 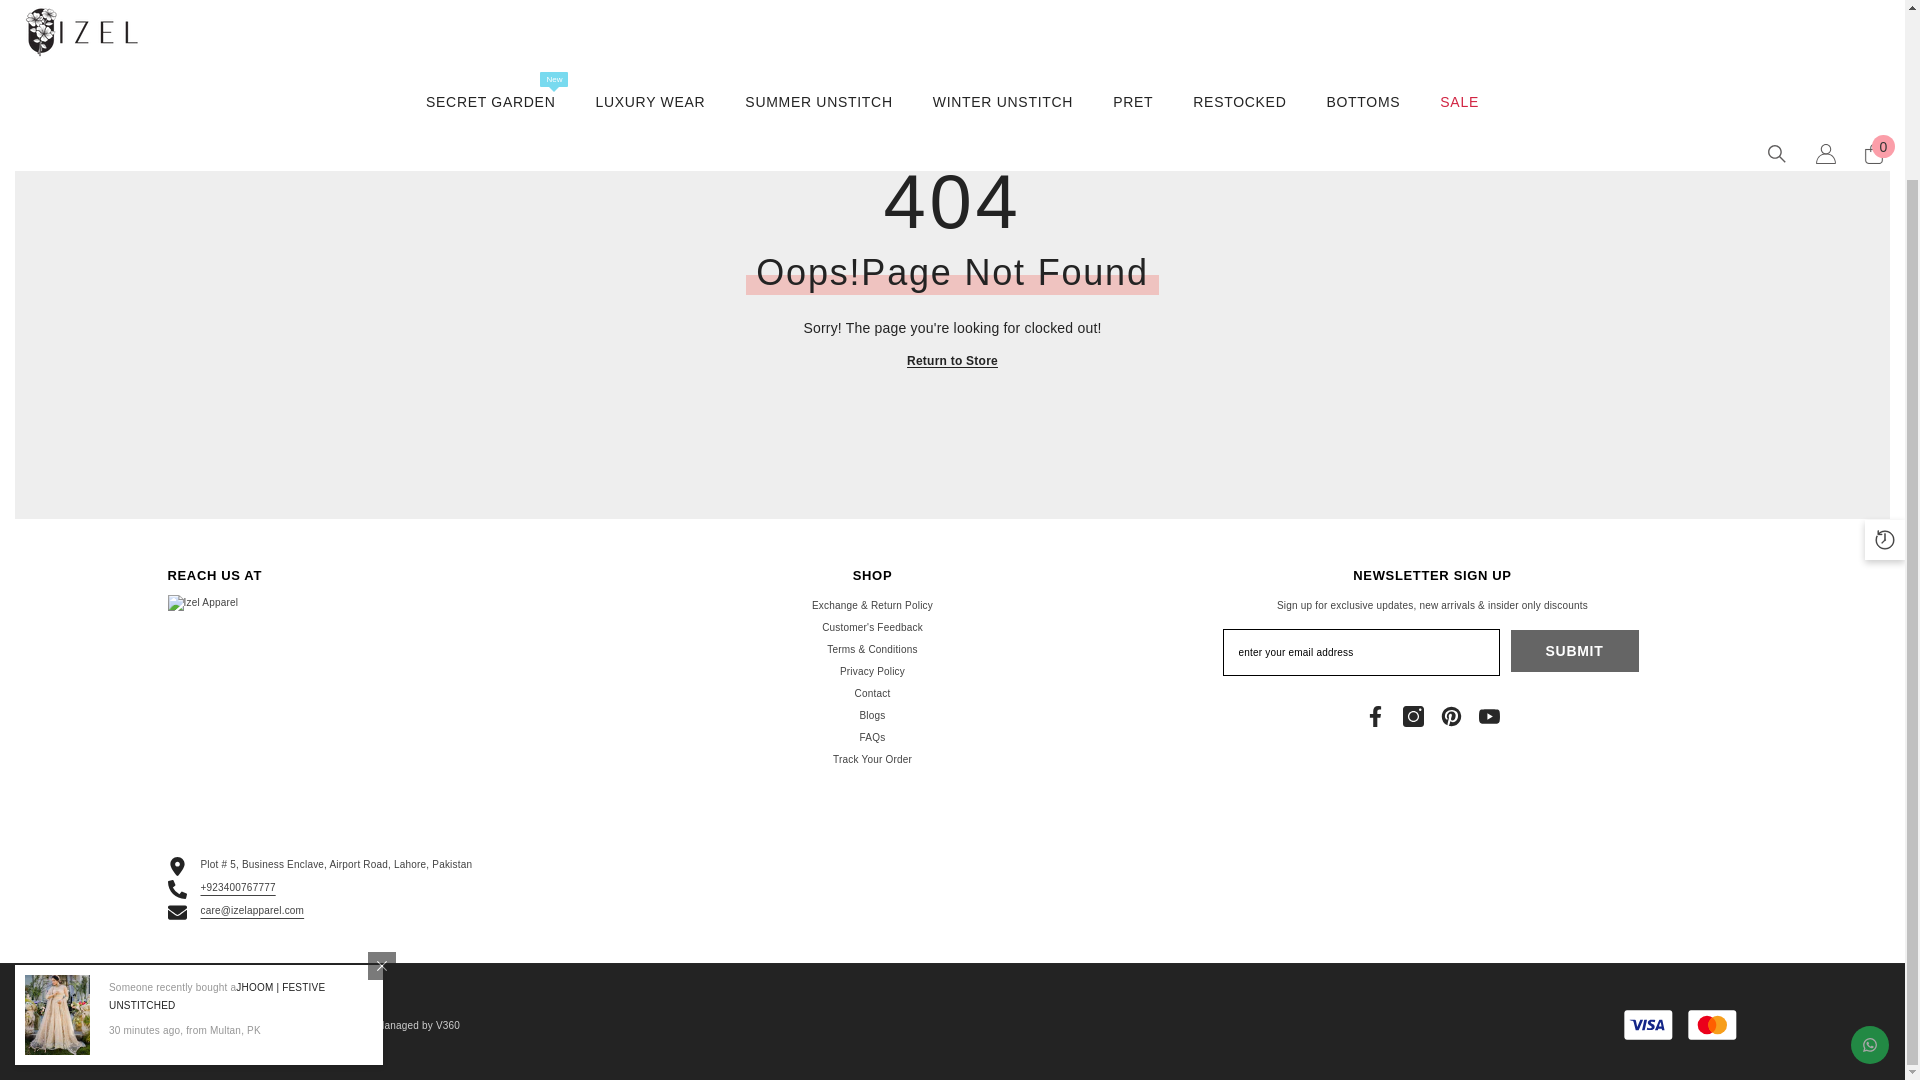 I want to click on Return to Store, so click(x=952, y=362).